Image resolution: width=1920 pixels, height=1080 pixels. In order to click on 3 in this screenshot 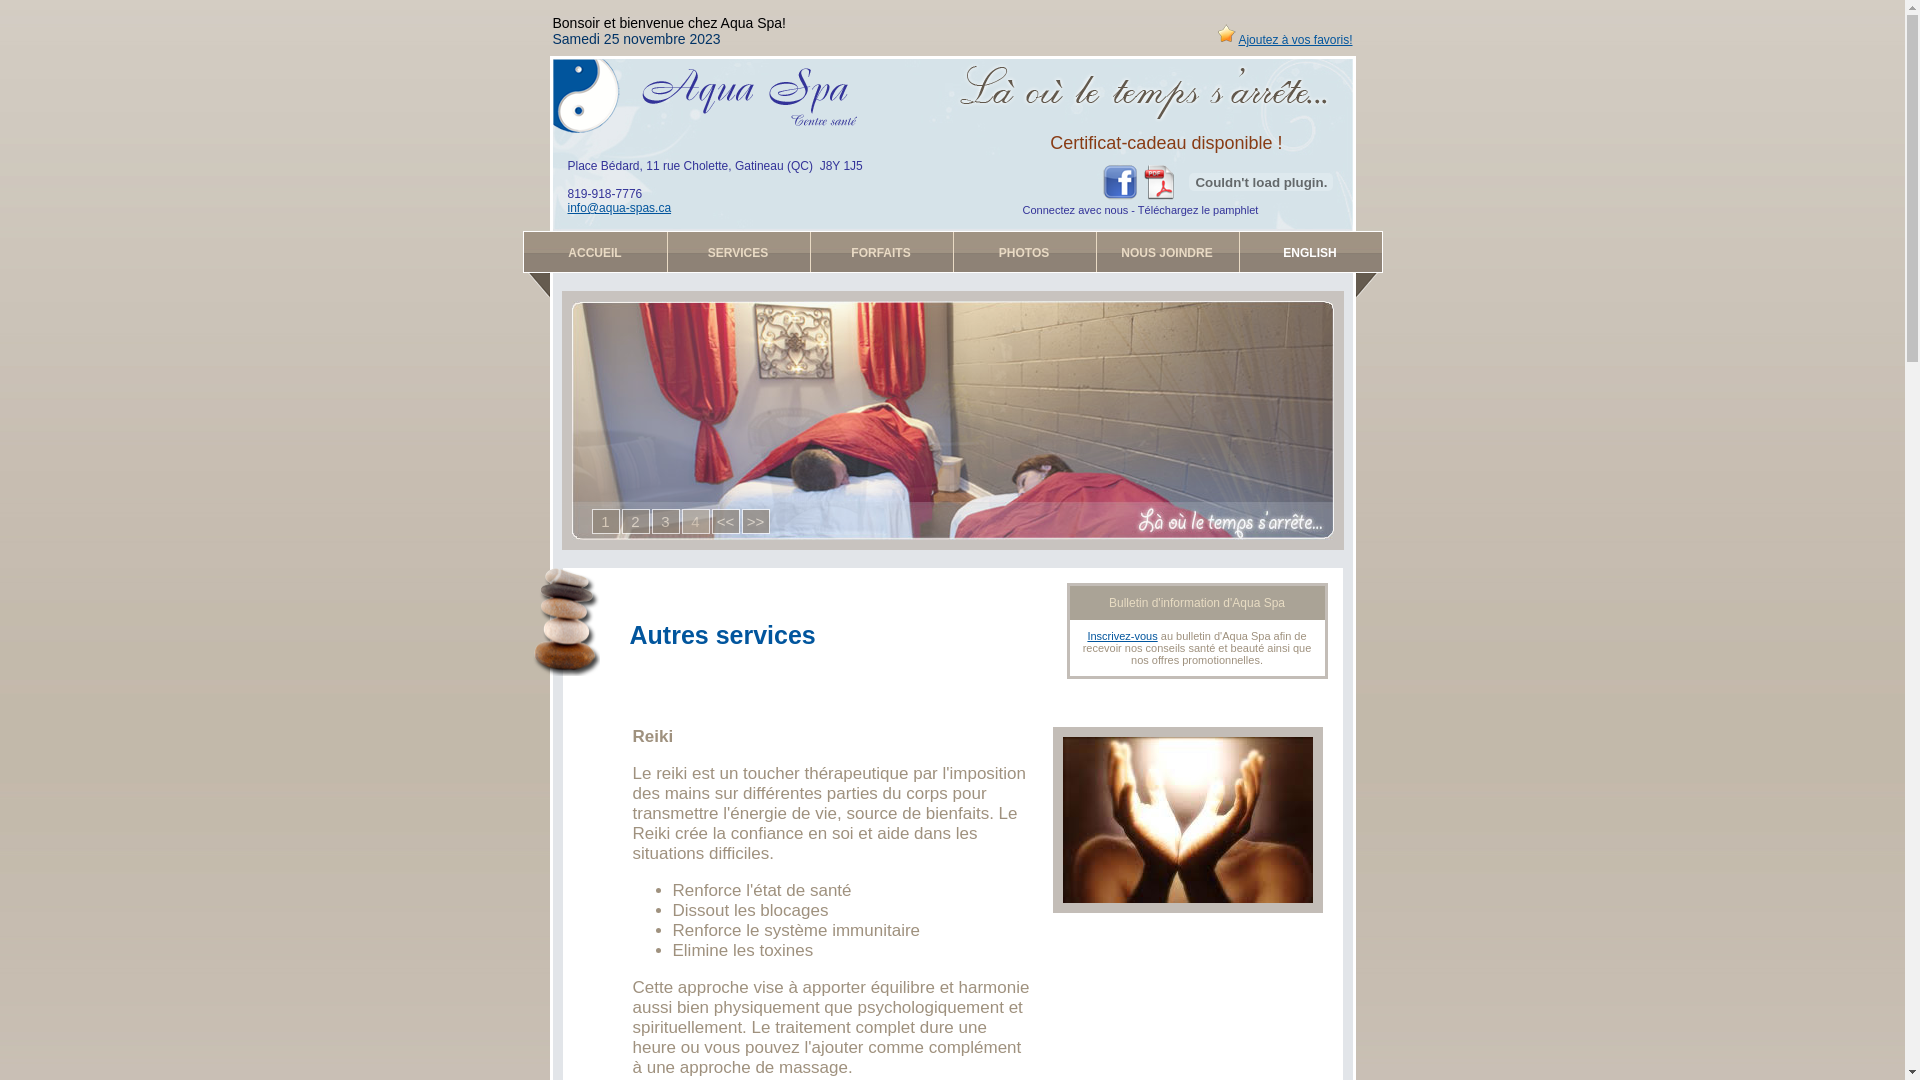, I will do `click(666, 521)`.